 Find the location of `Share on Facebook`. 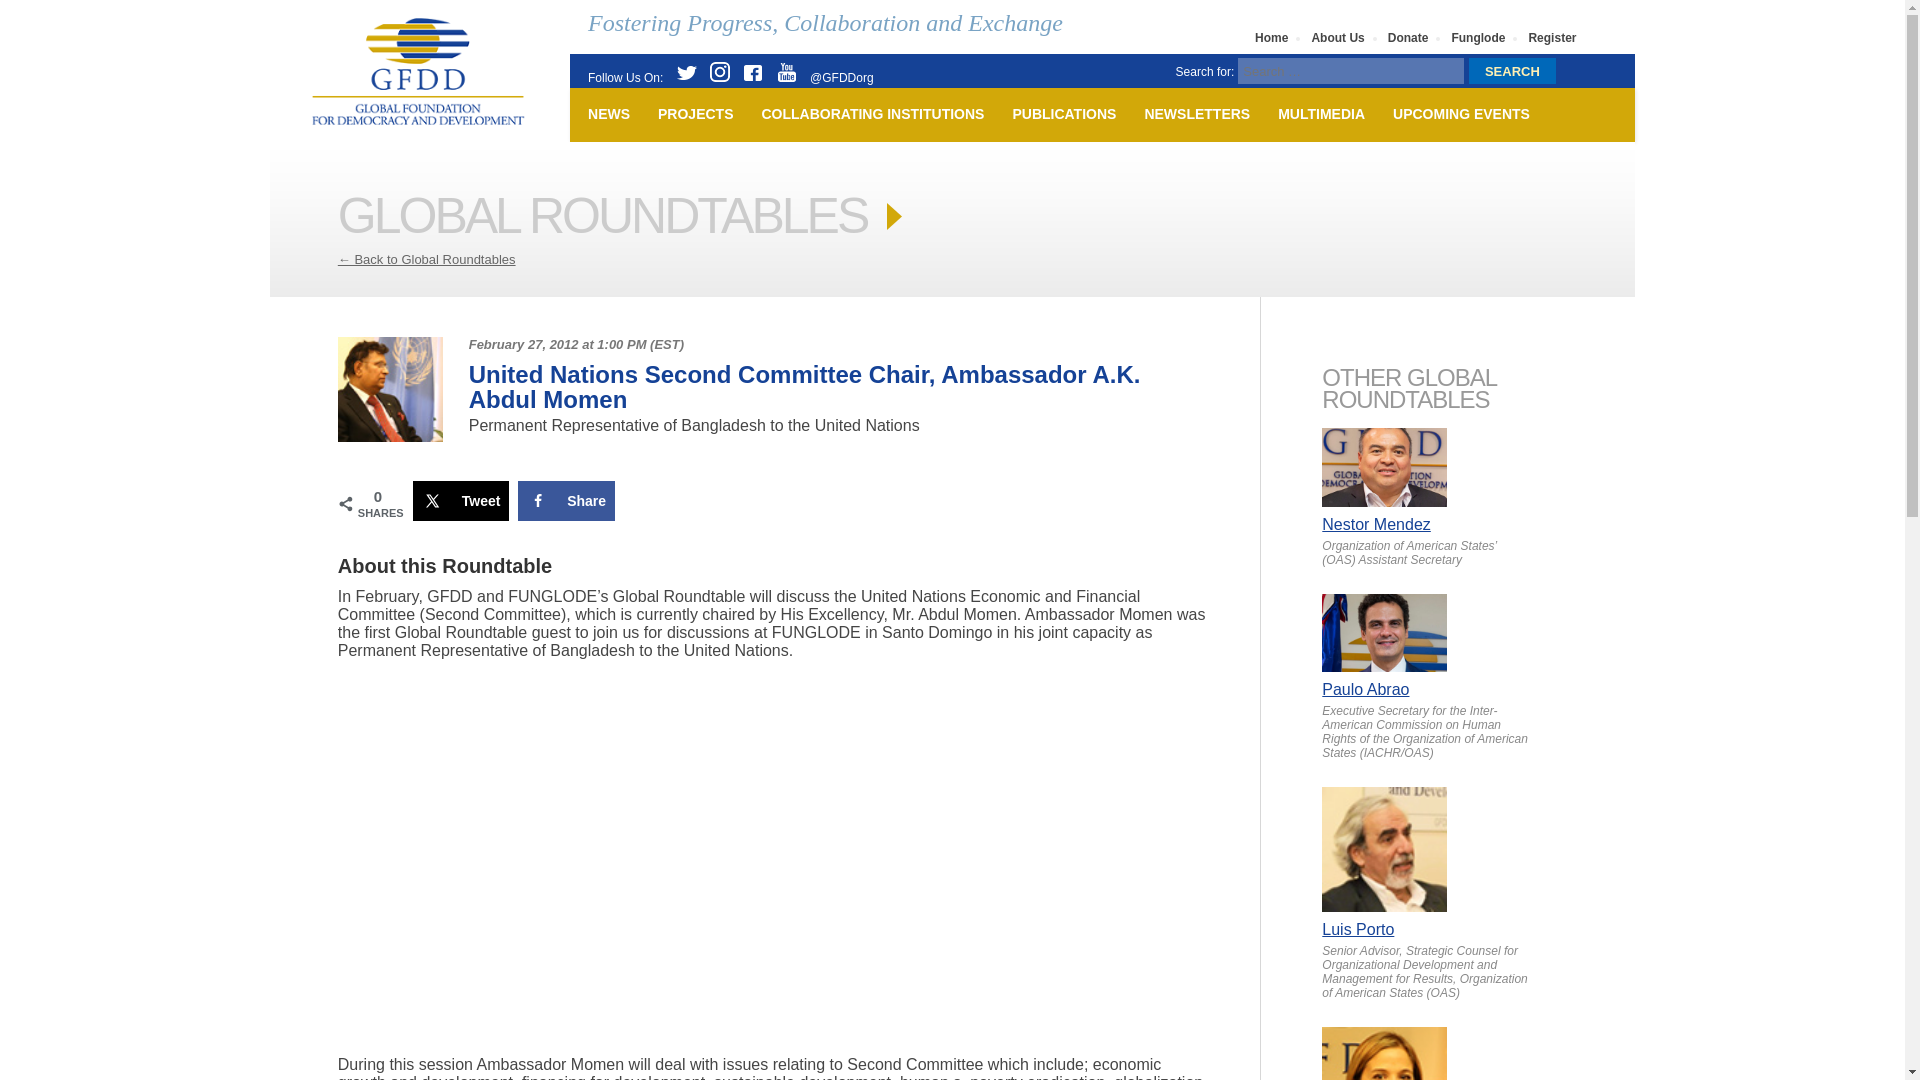

Share on Facebook is located at coordinates (566, 500).